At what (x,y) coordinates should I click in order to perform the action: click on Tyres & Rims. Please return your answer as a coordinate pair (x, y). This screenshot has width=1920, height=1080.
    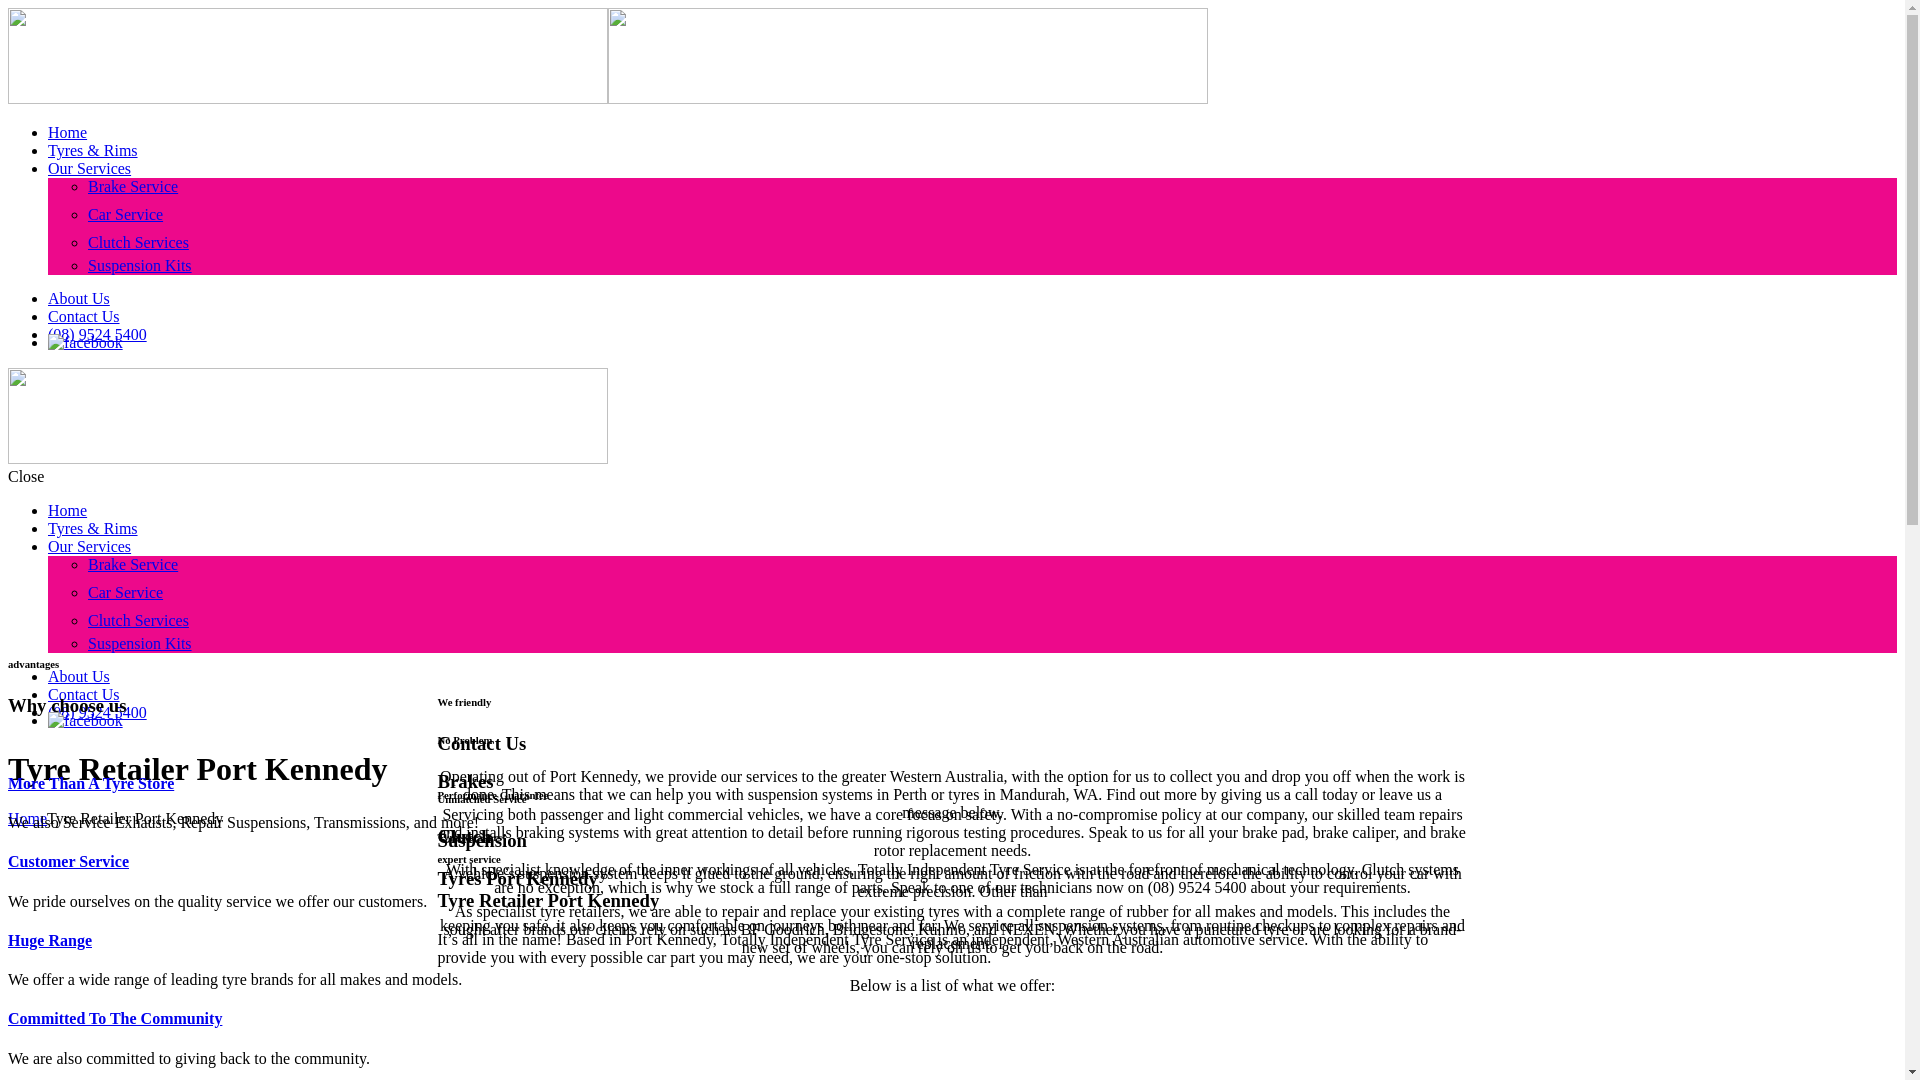
    Looking at the image, I should click on (93, 150).